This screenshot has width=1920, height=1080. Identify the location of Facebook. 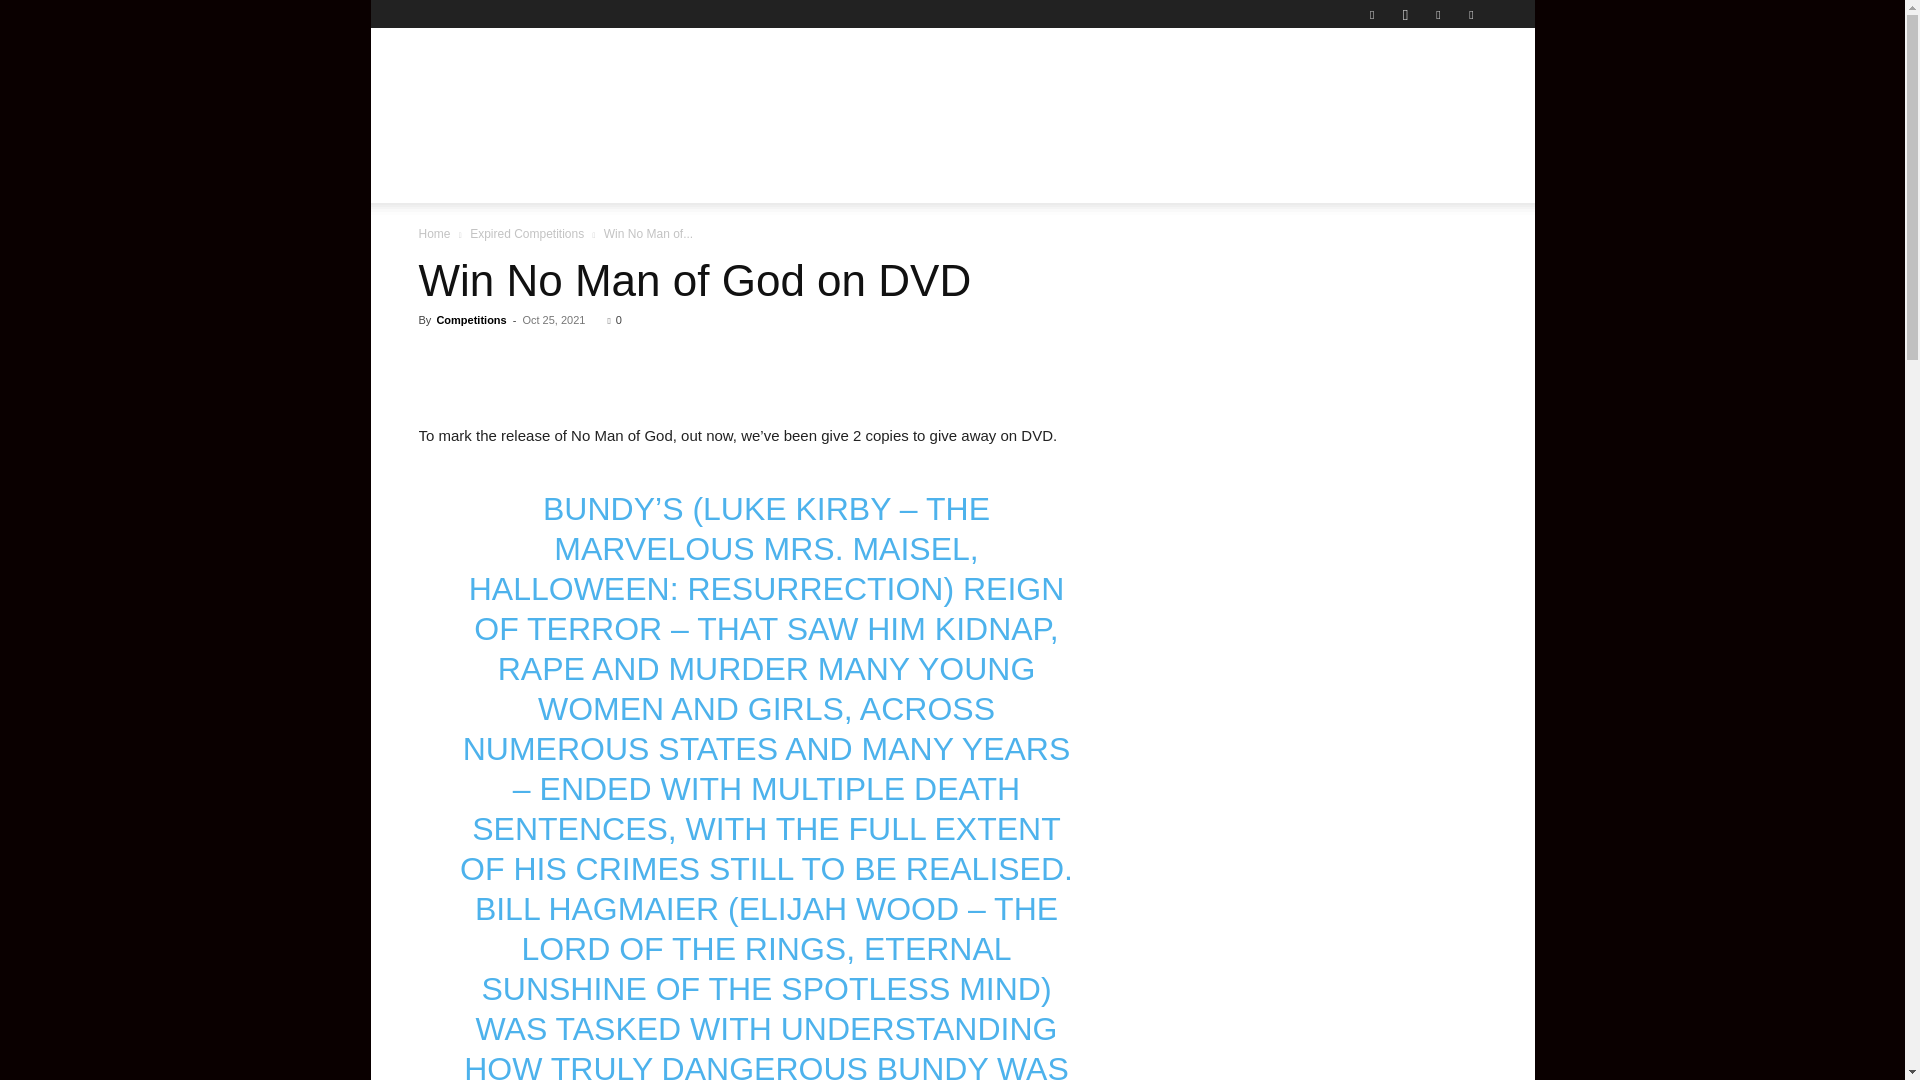
(1372, 14).